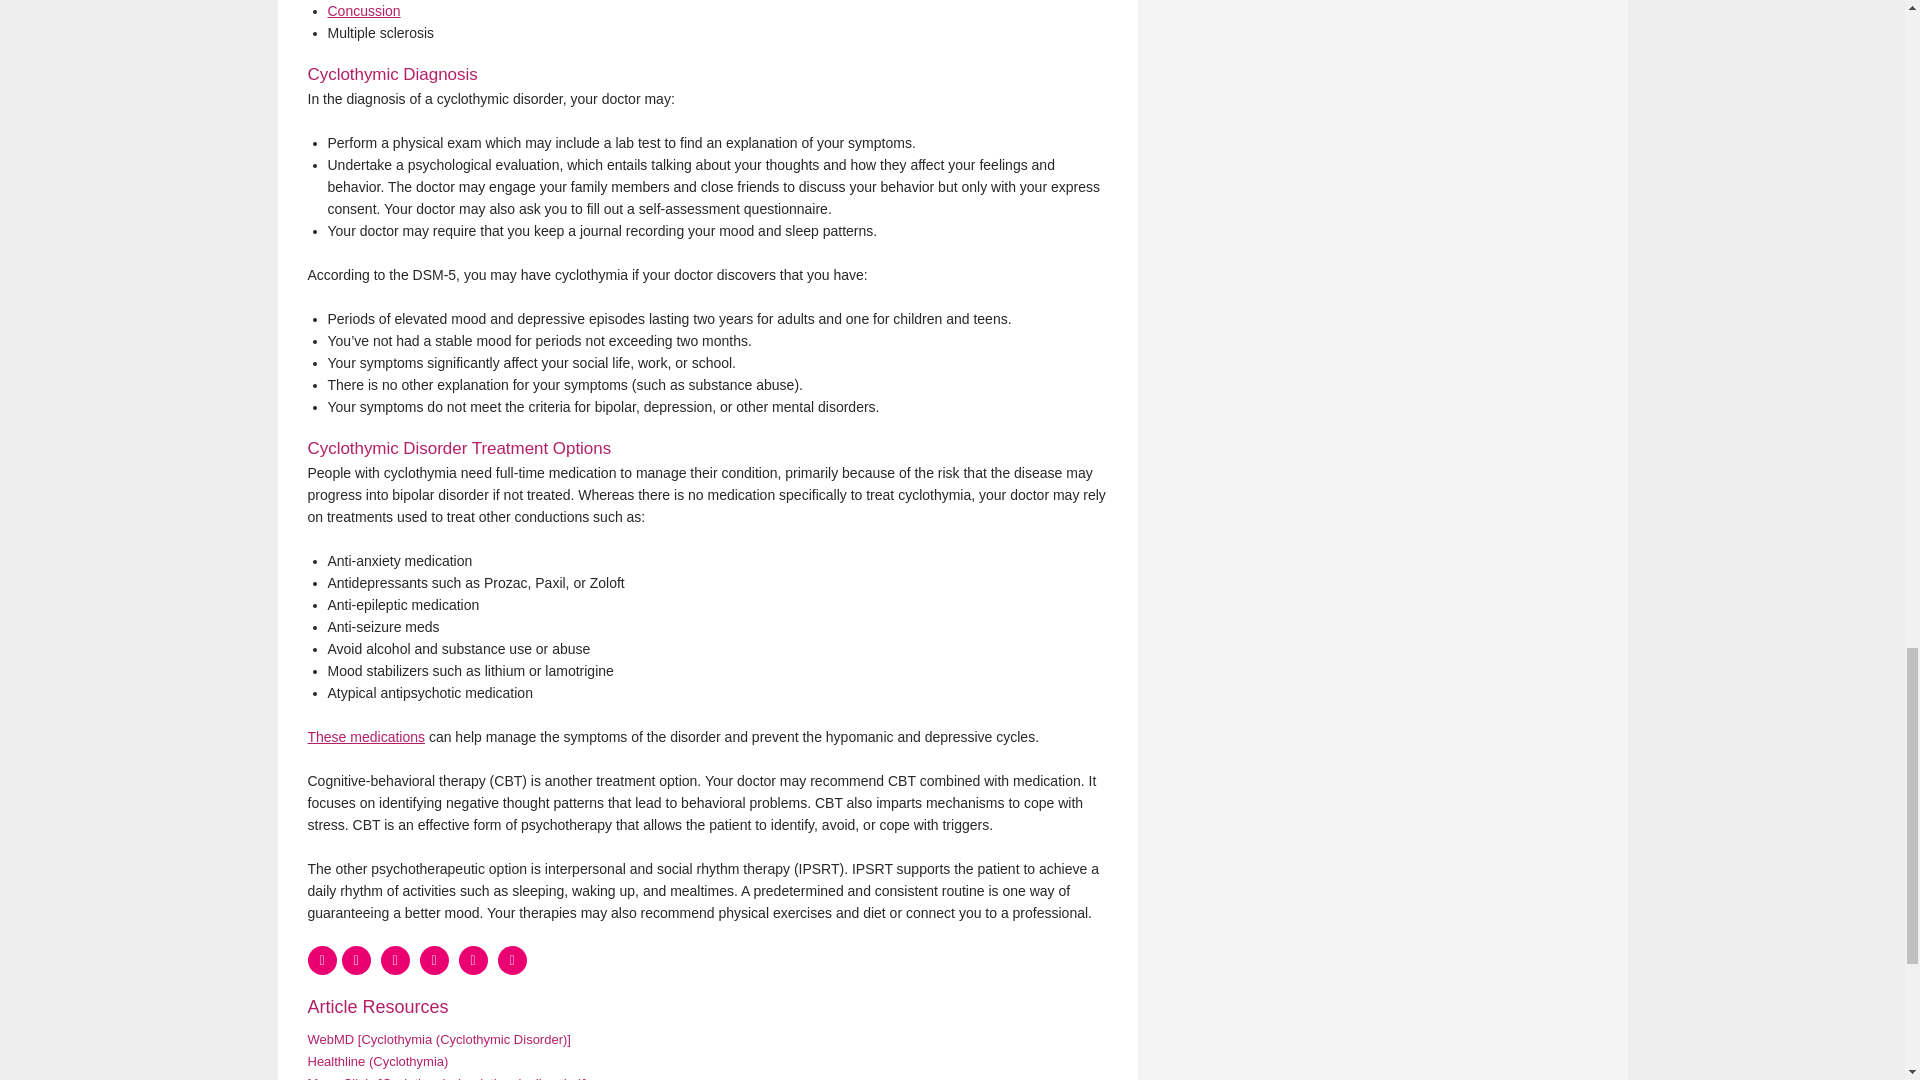  I want to click on Email, so click(512, 960).